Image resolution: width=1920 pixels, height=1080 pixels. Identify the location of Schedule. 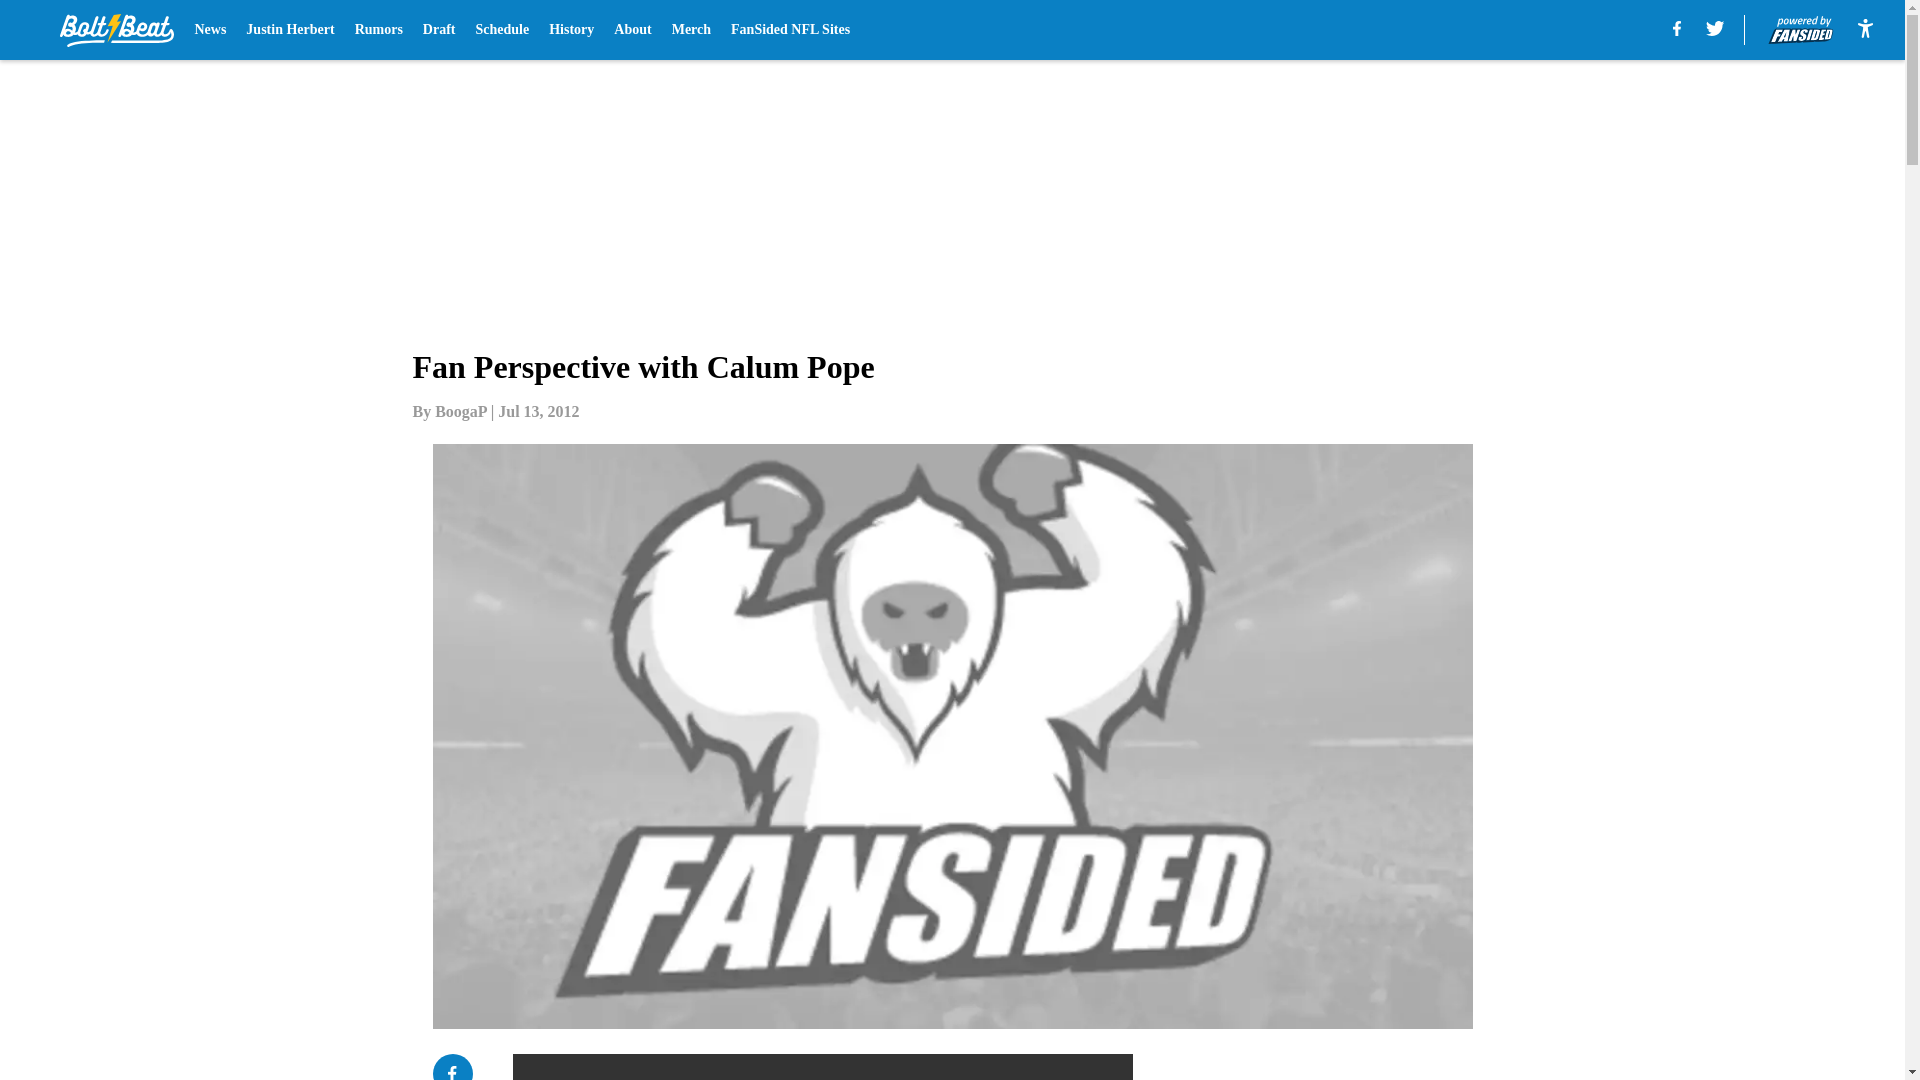
(502, 30).